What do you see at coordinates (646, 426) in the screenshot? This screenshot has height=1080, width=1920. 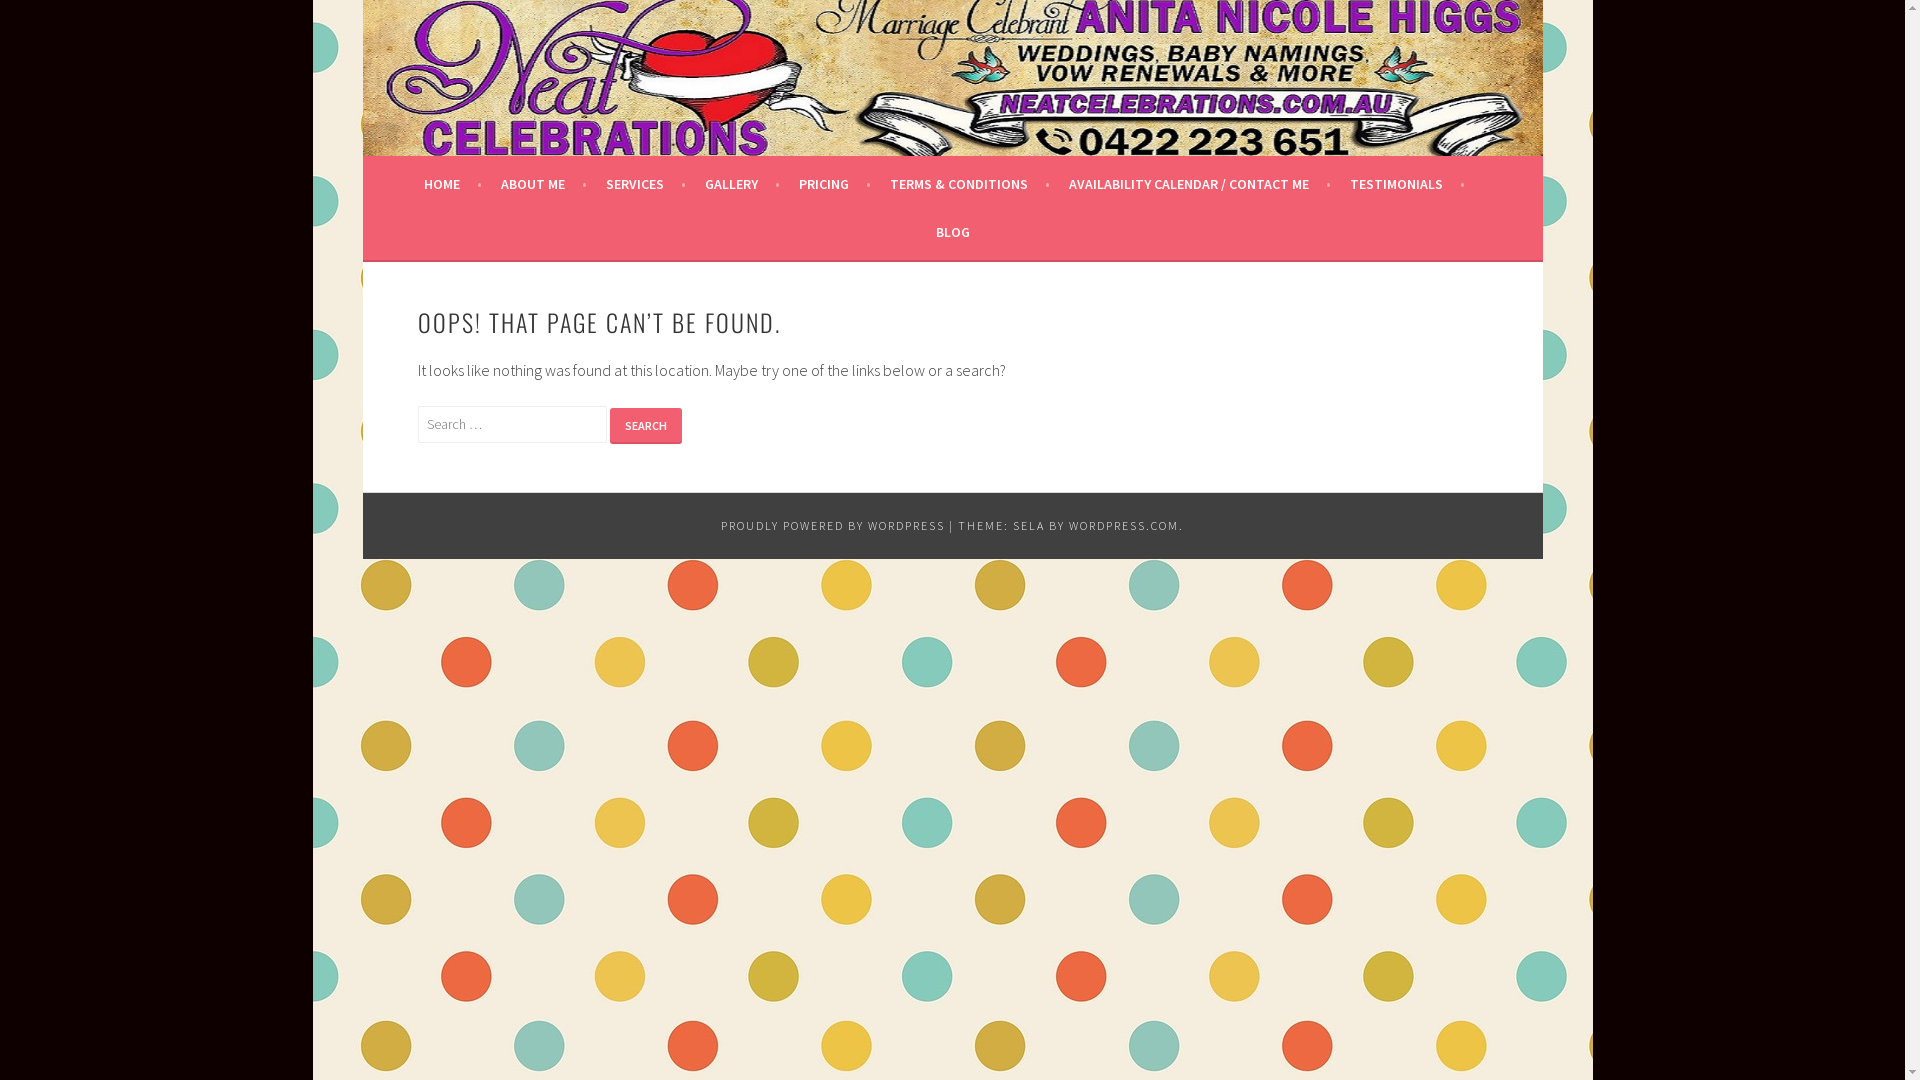 I see `Search` at bounding box center [646, 426].